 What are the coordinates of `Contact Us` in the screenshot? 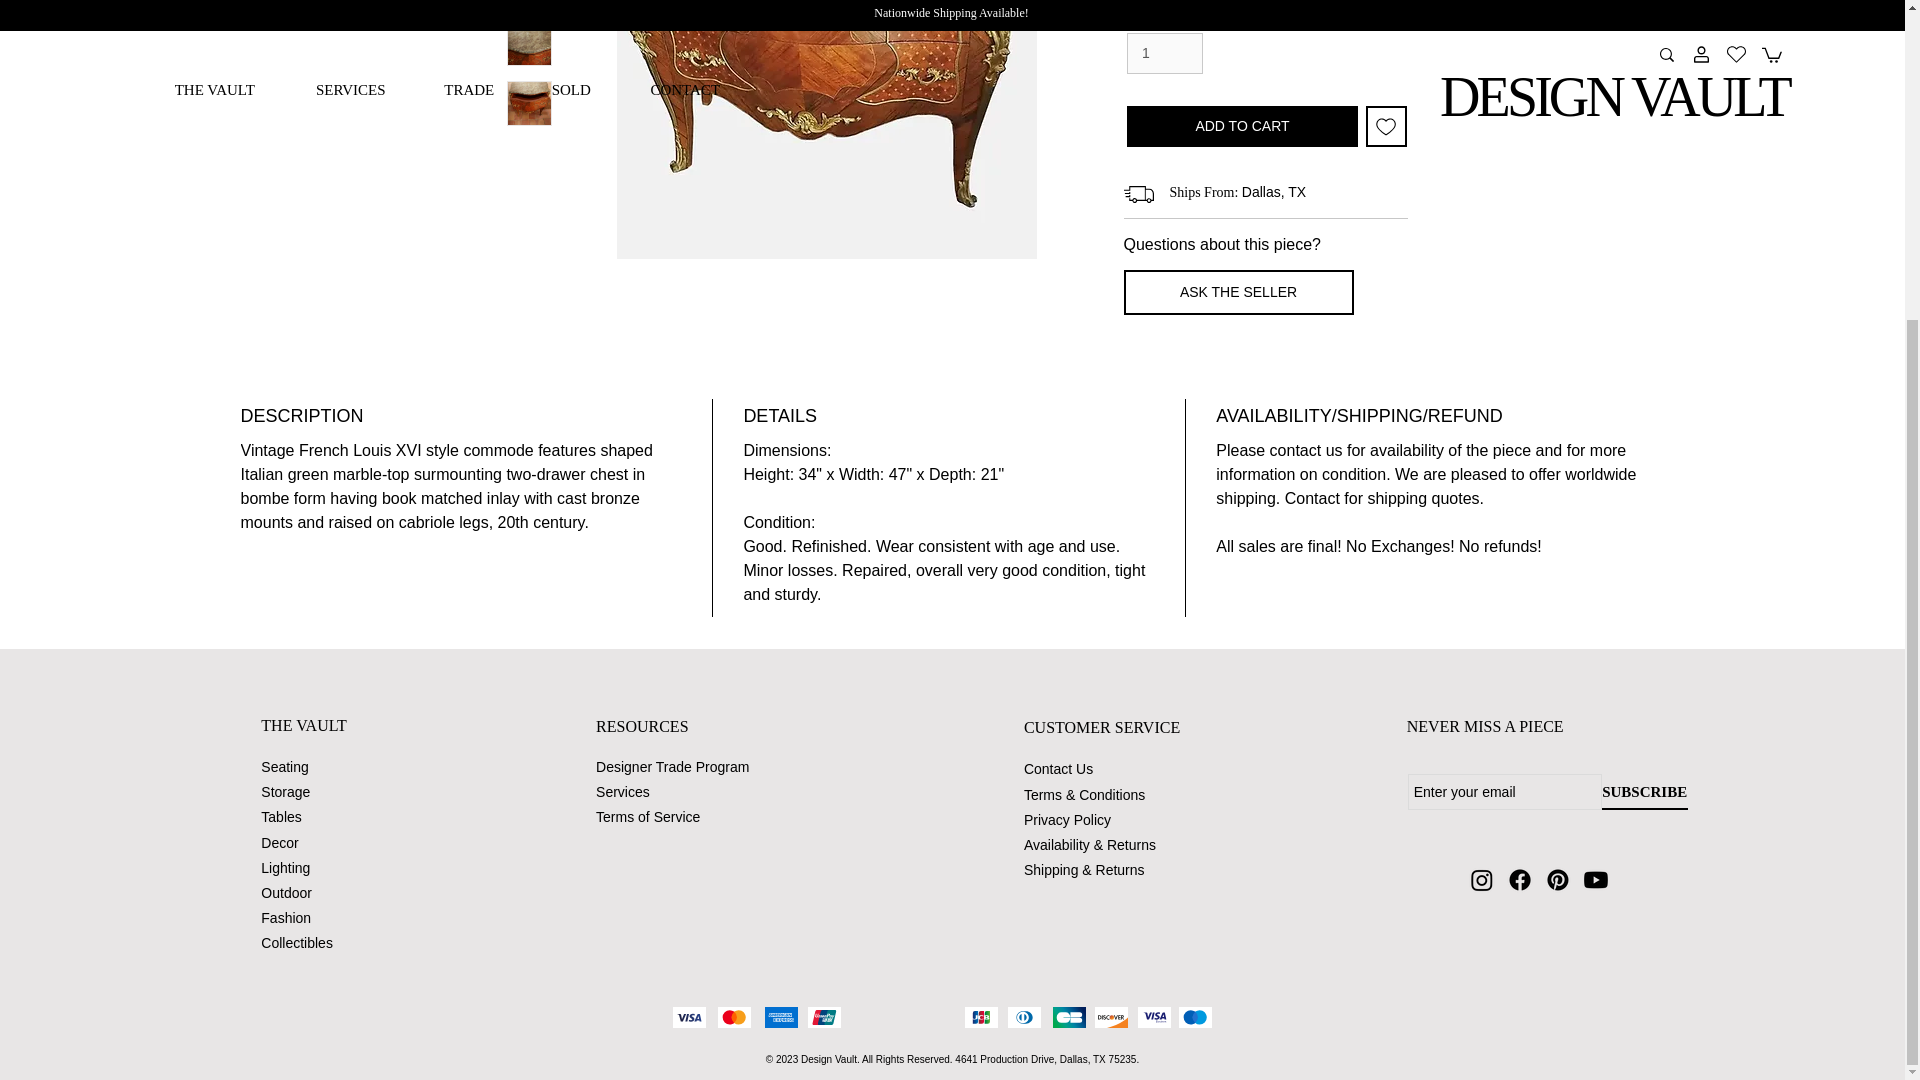 It's located at (1058, 768).